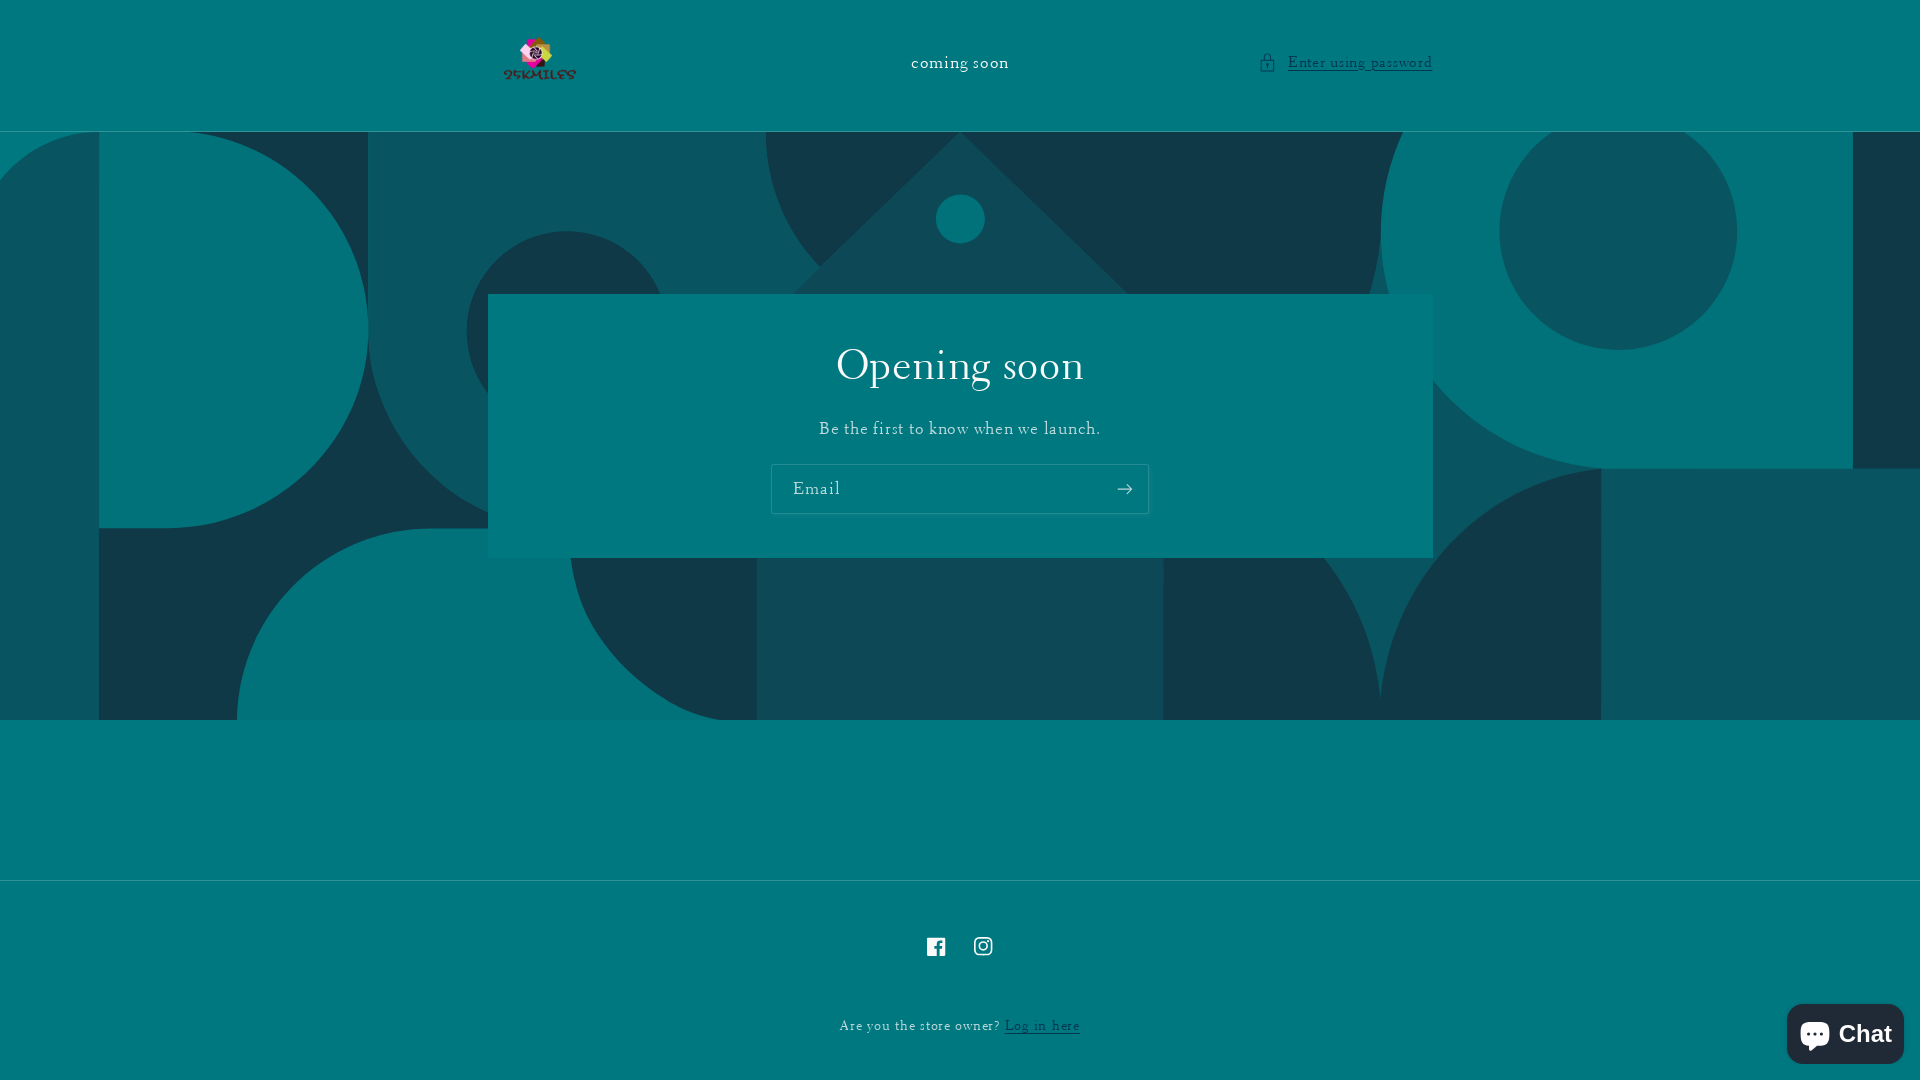 The image size is (1920, 1080). What do you see at coordinates (1846, 1030) in the screenshot?
I see `Shopify online store chat` at bounding box center [1846, 1030].